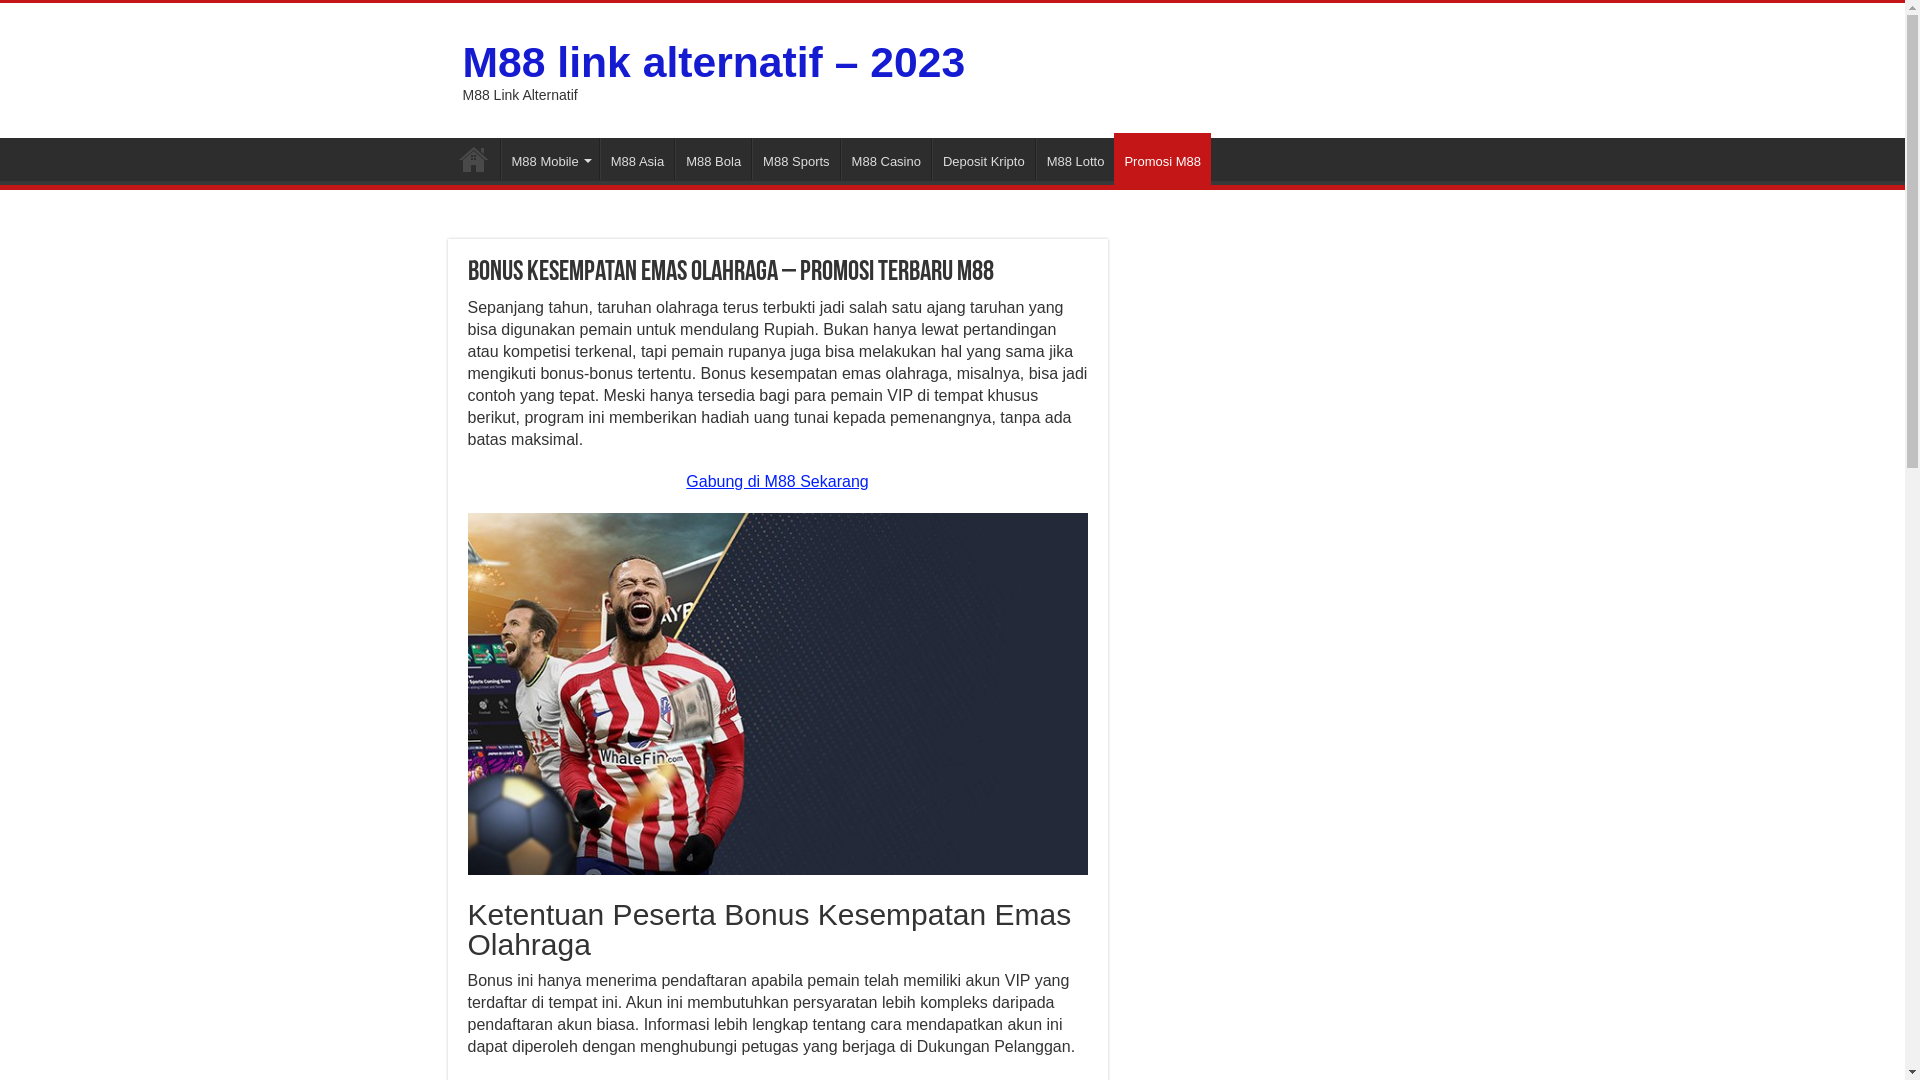  What do you see at coordinates (984, 159) in the screenshot?
I see `Deposit Kripto` at bounding box center [984, 159].